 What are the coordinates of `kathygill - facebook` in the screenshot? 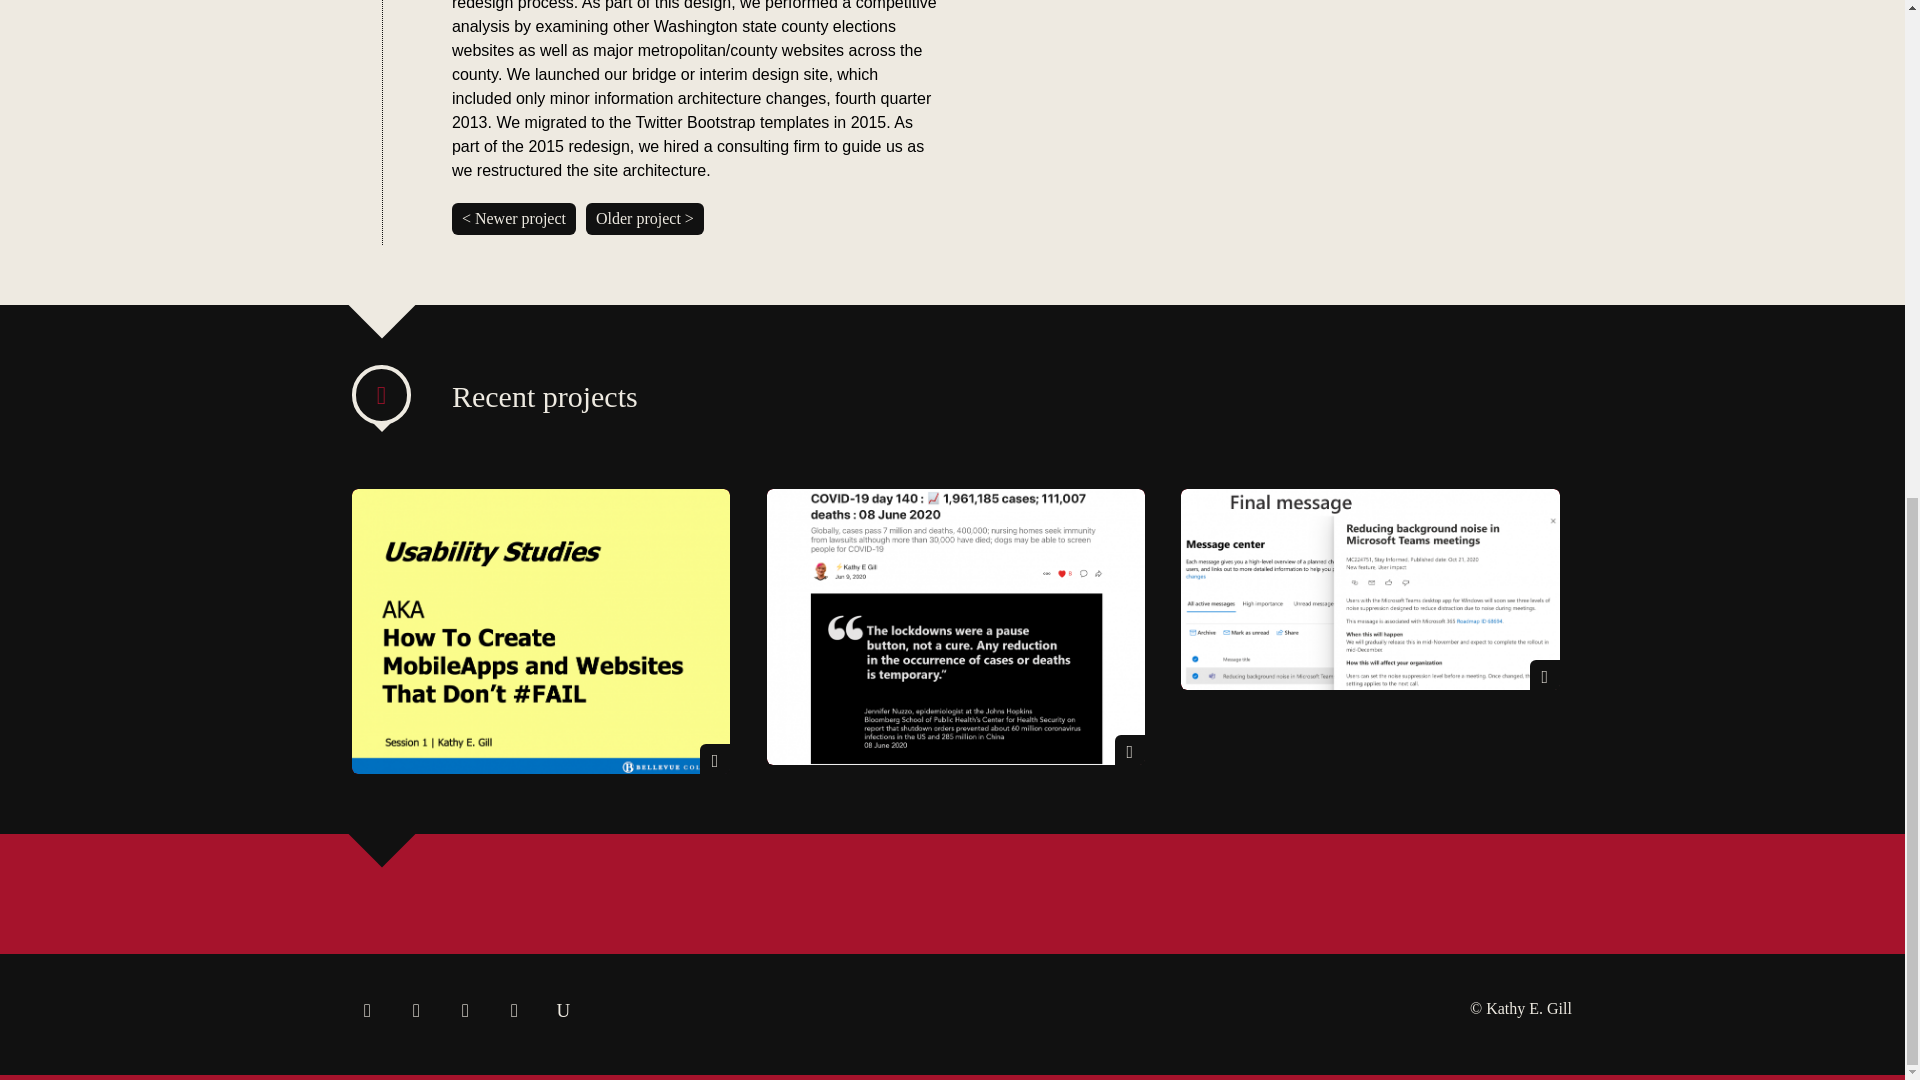 It's located at (416, 1011).